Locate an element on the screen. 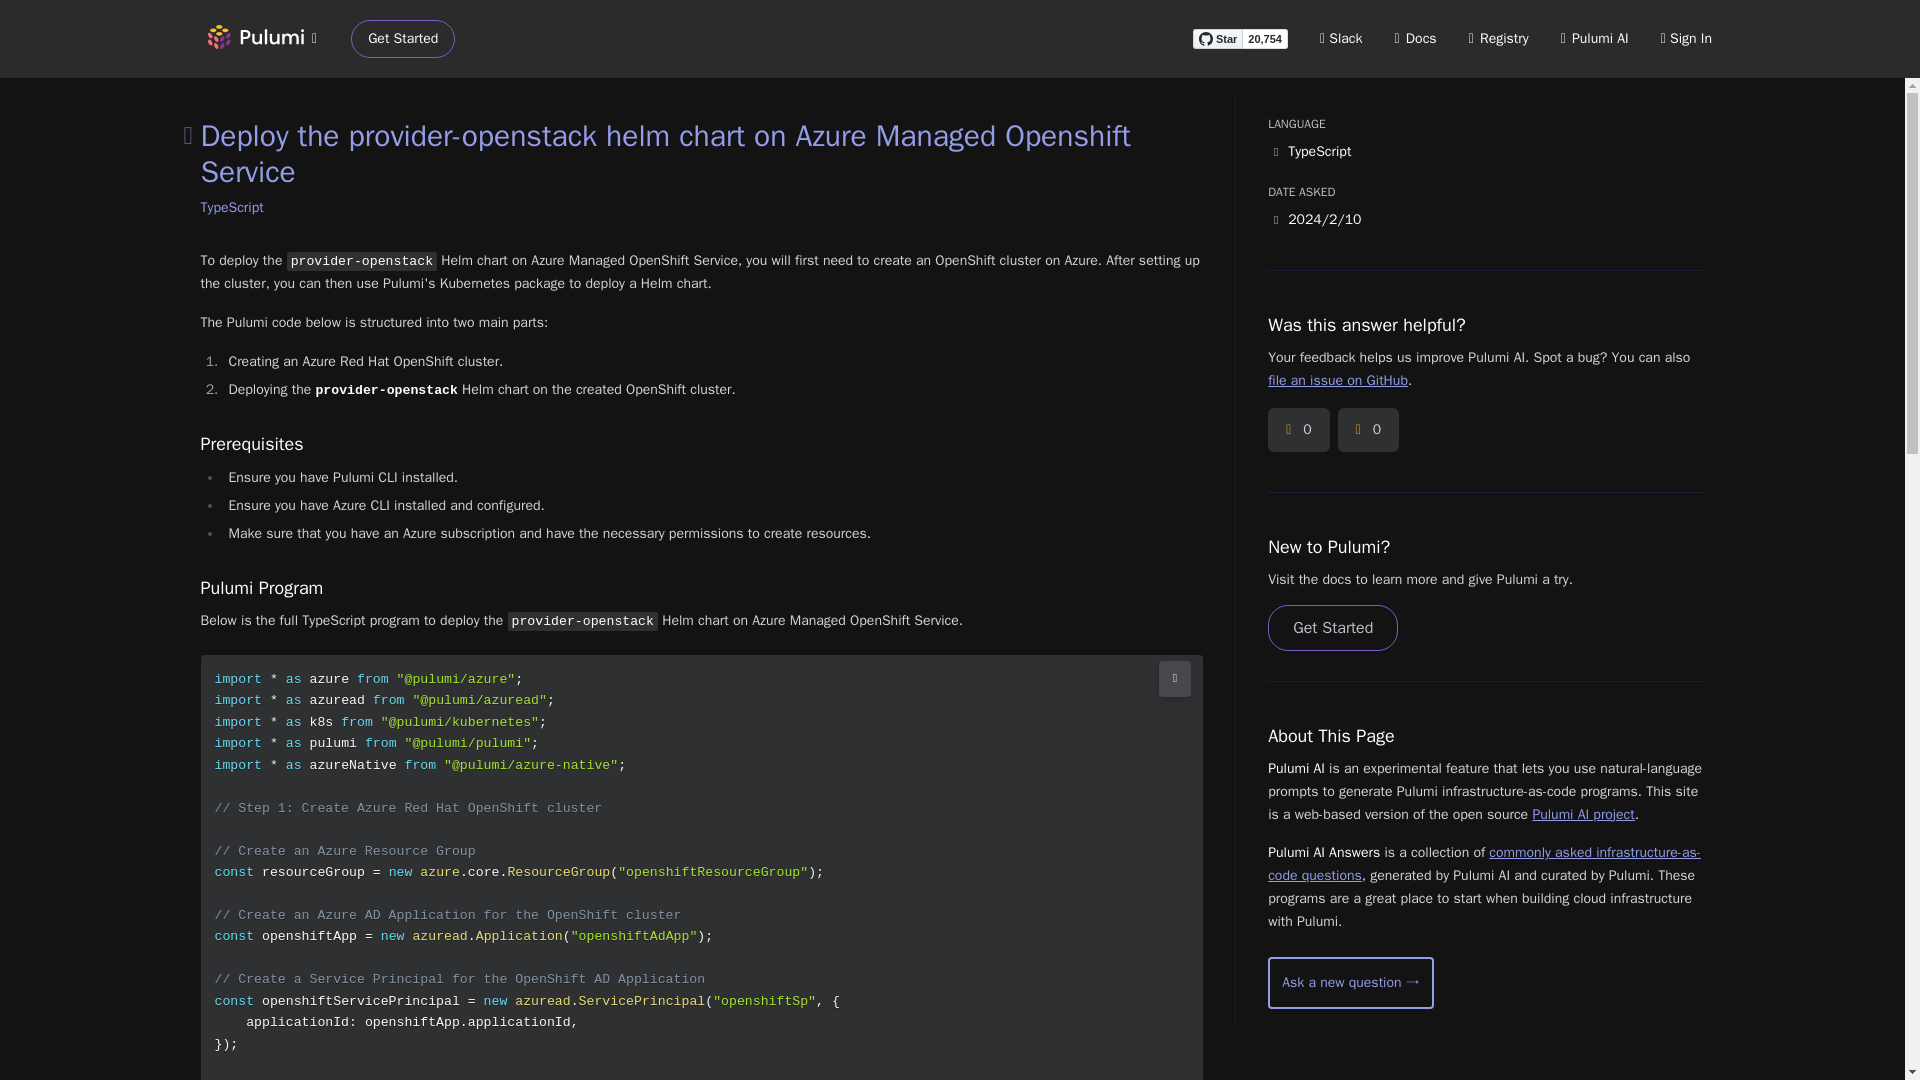 The image size is (1920, 1080). Docs is located at coordinates (1416, 38).